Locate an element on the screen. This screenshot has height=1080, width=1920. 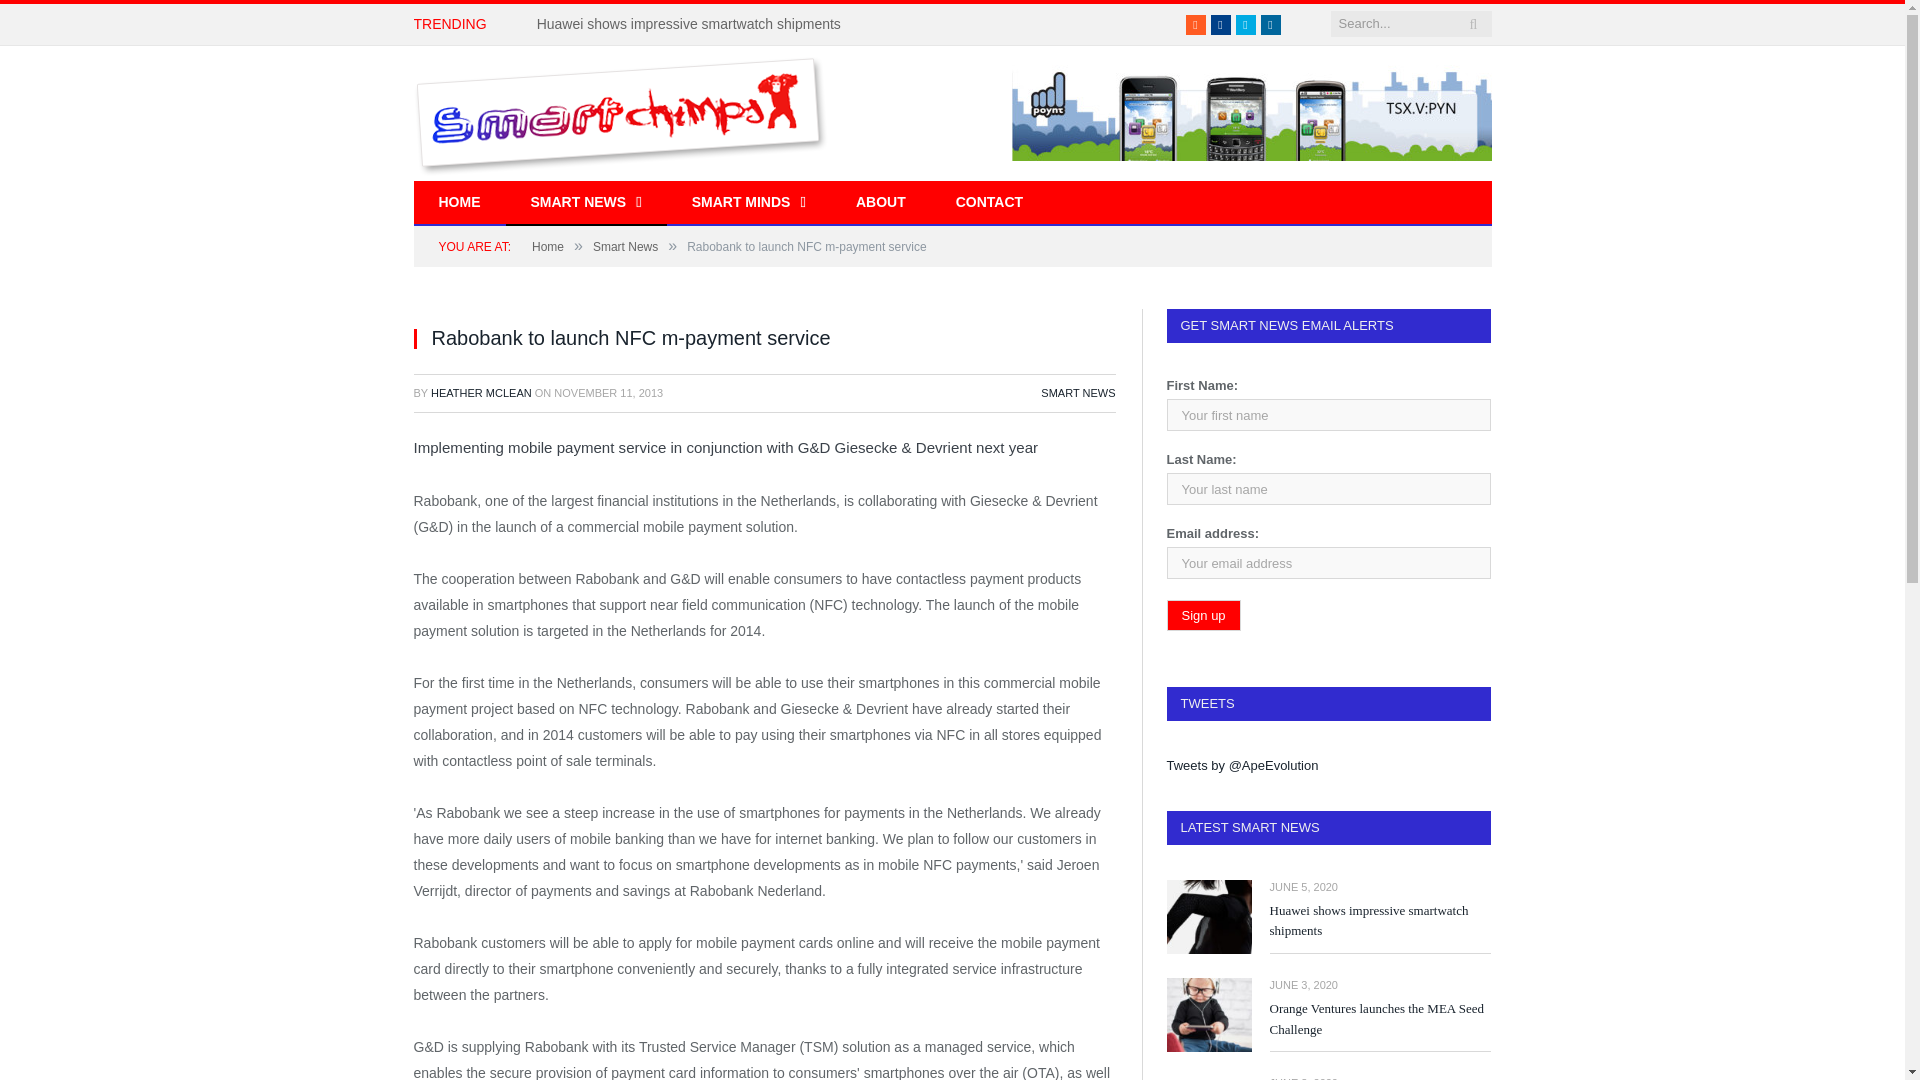
Twitter is located at coordinates (1246, 24).